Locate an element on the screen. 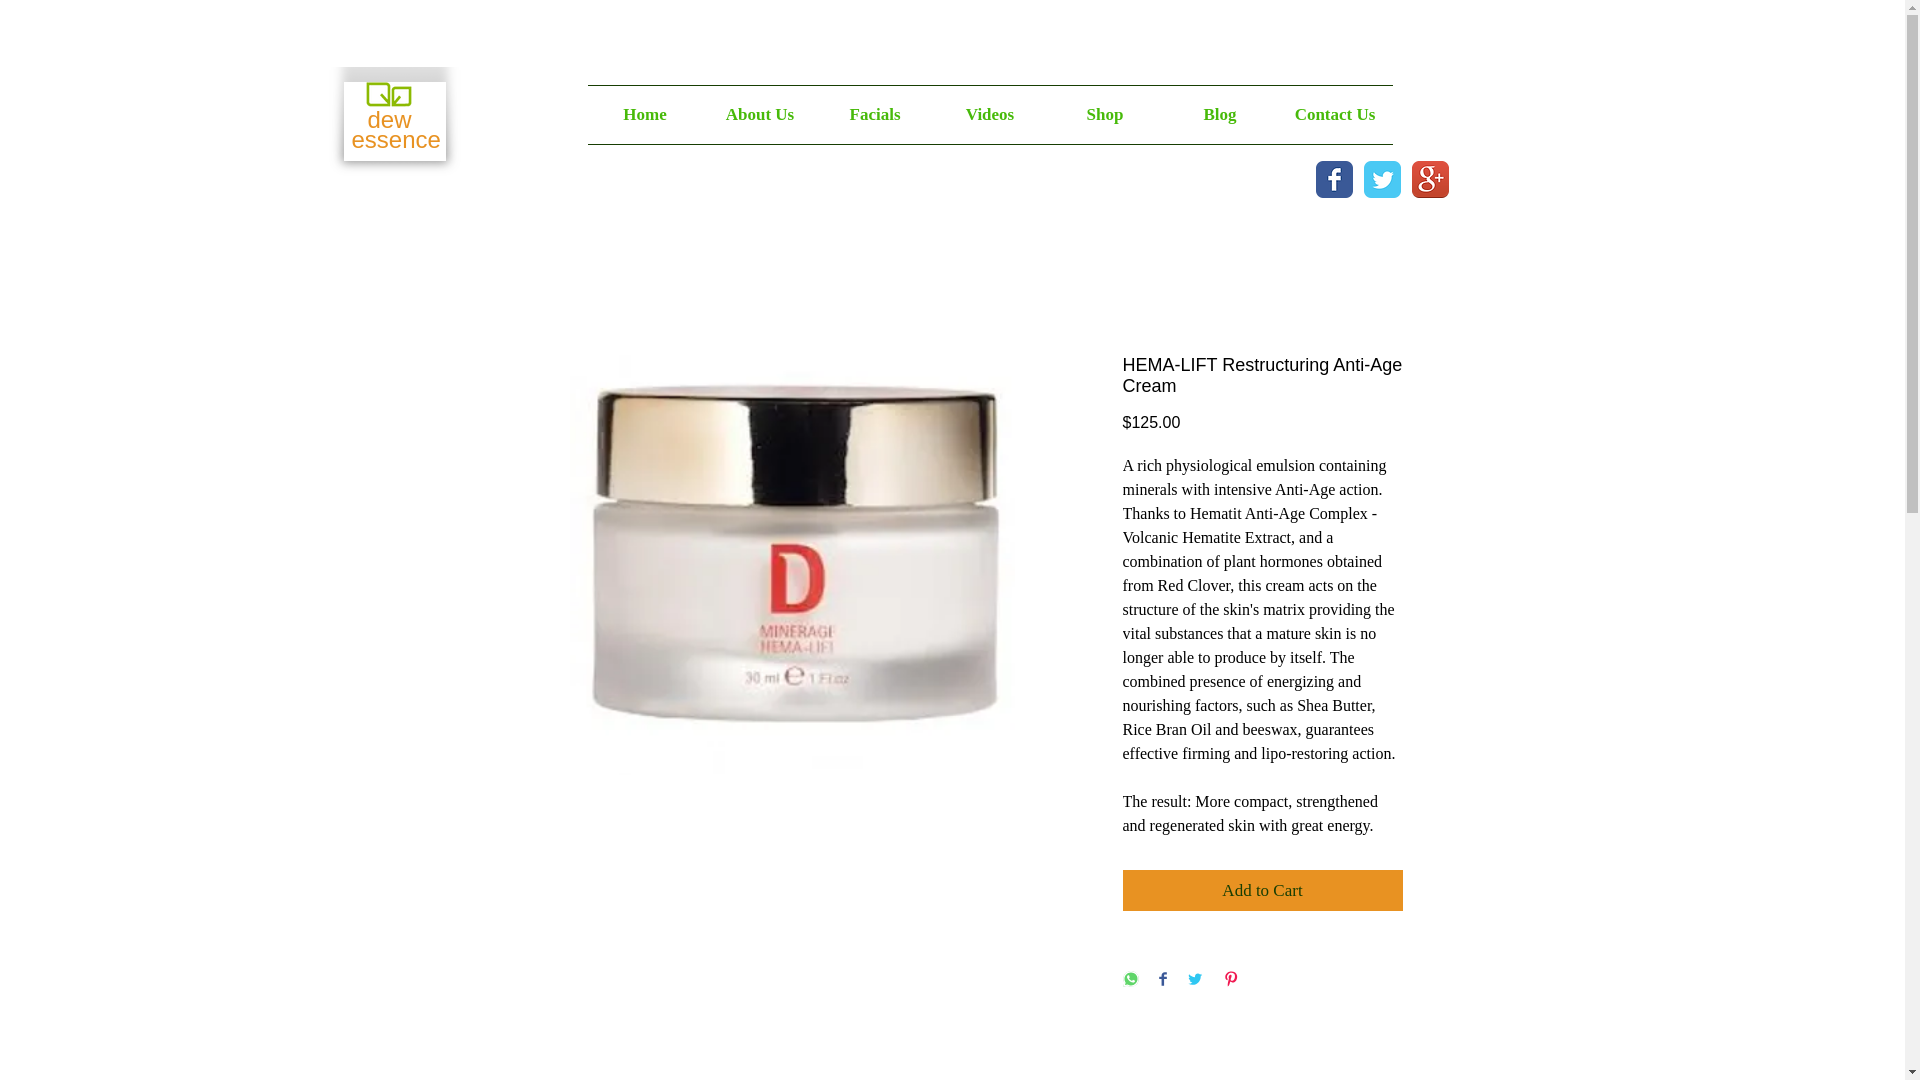  Videos is located at coordinates (988, 114).